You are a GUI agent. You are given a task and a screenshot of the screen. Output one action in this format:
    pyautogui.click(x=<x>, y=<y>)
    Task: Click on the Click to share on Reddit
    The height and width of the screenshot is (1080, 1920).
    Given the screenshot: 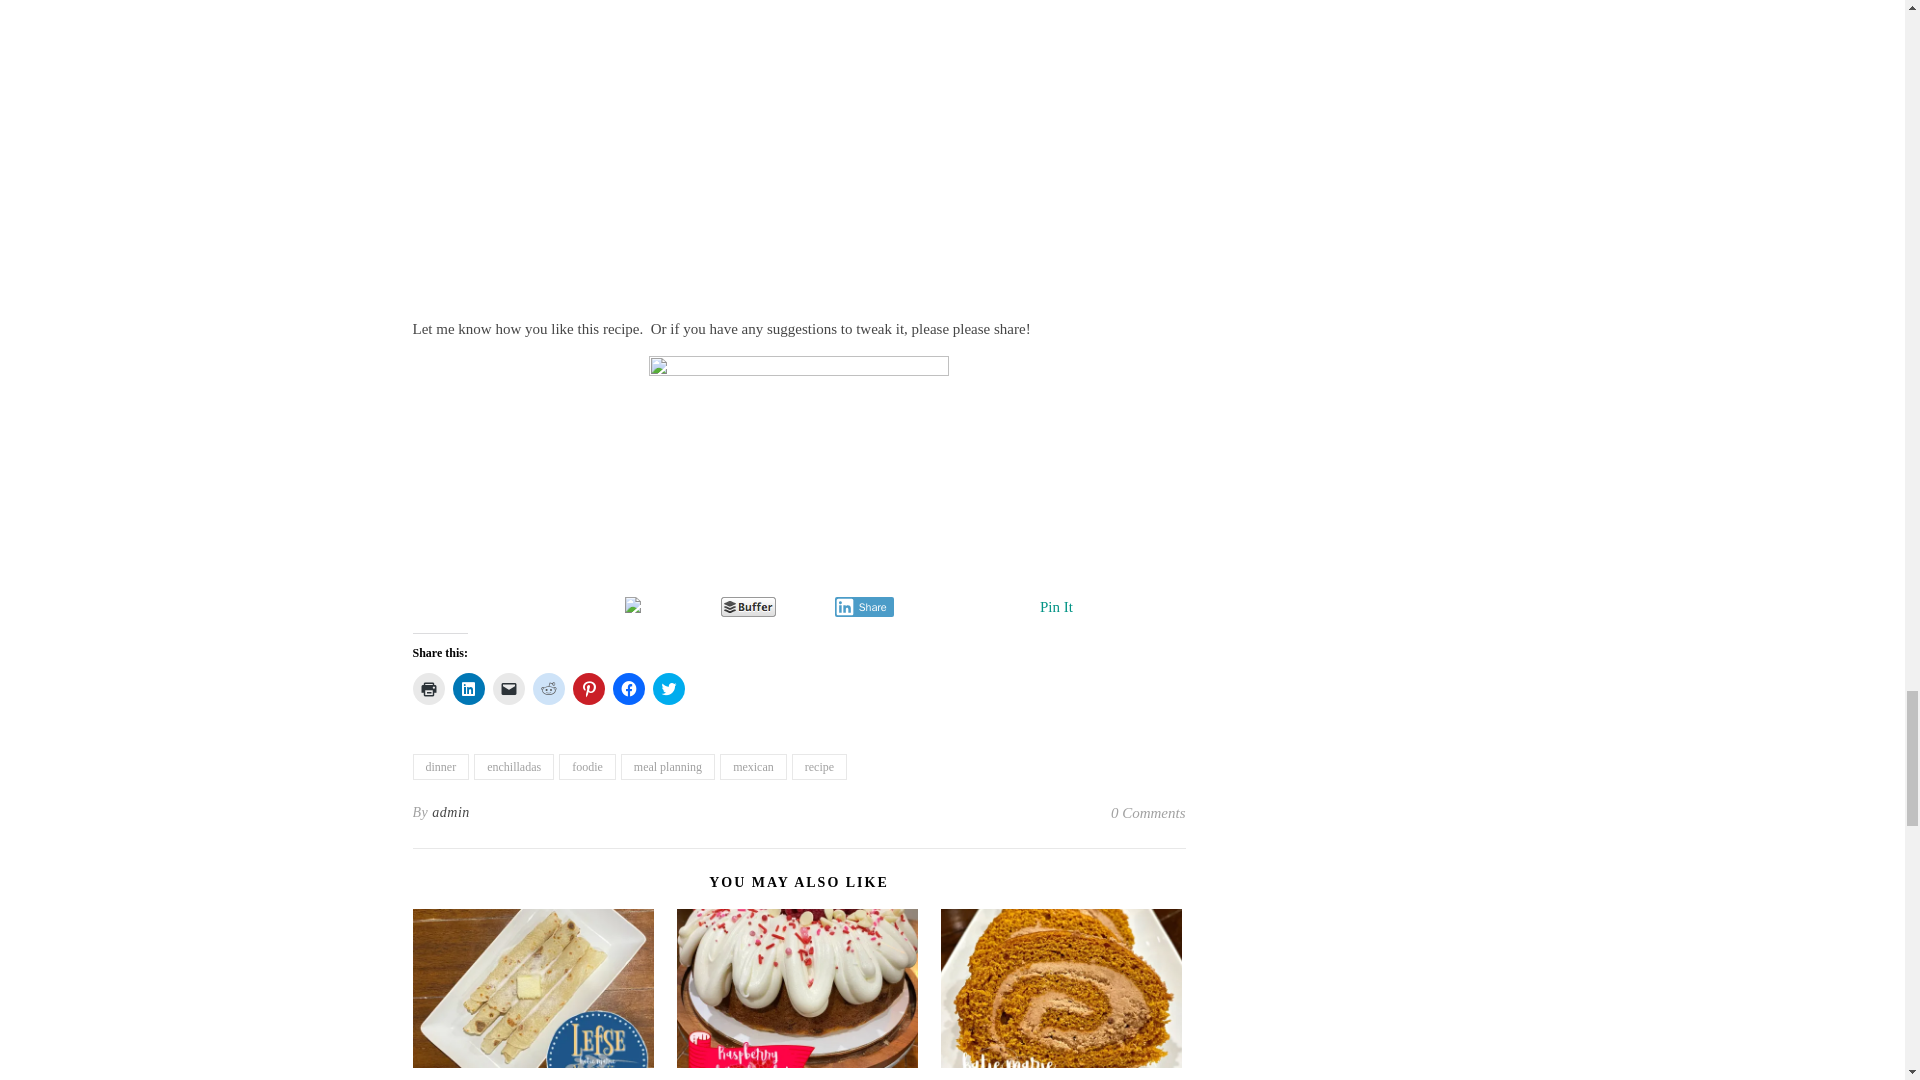 What is the action you would take?
    pyautogui.click(x=548, y=688)
    